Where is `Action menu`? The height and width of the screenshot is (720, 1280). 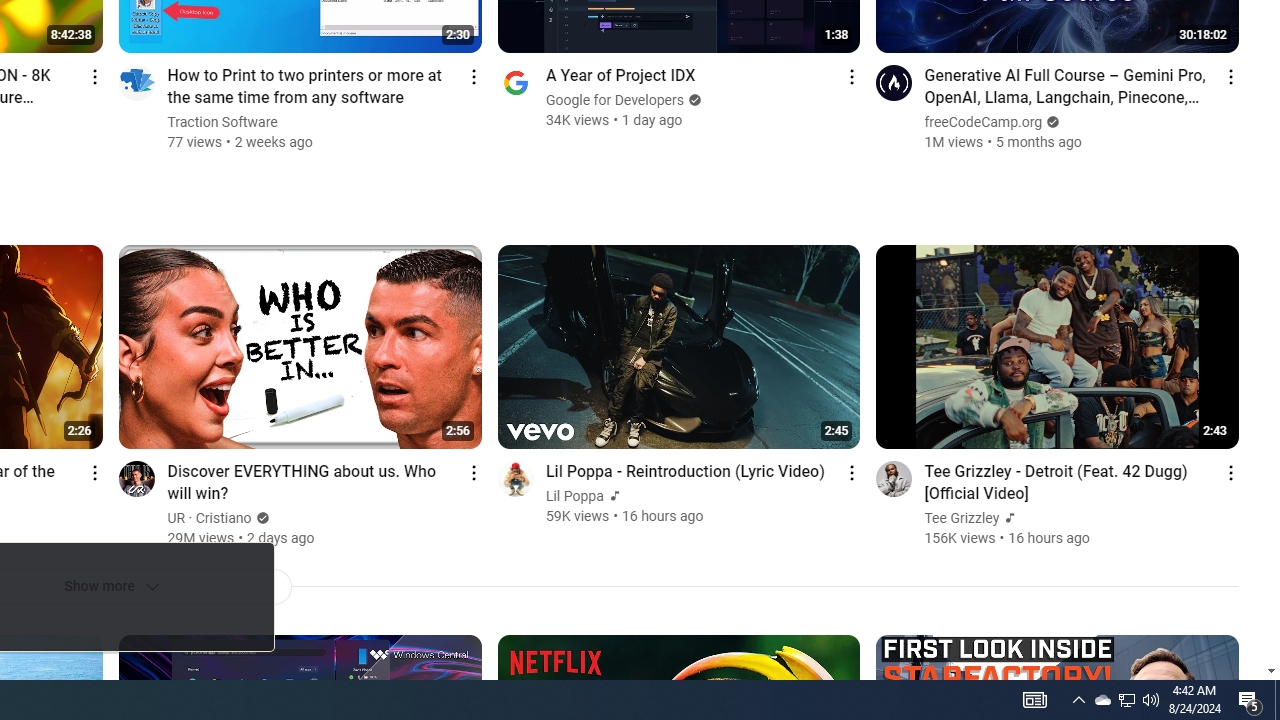
Action menu is located at coordinates (1230, 472).